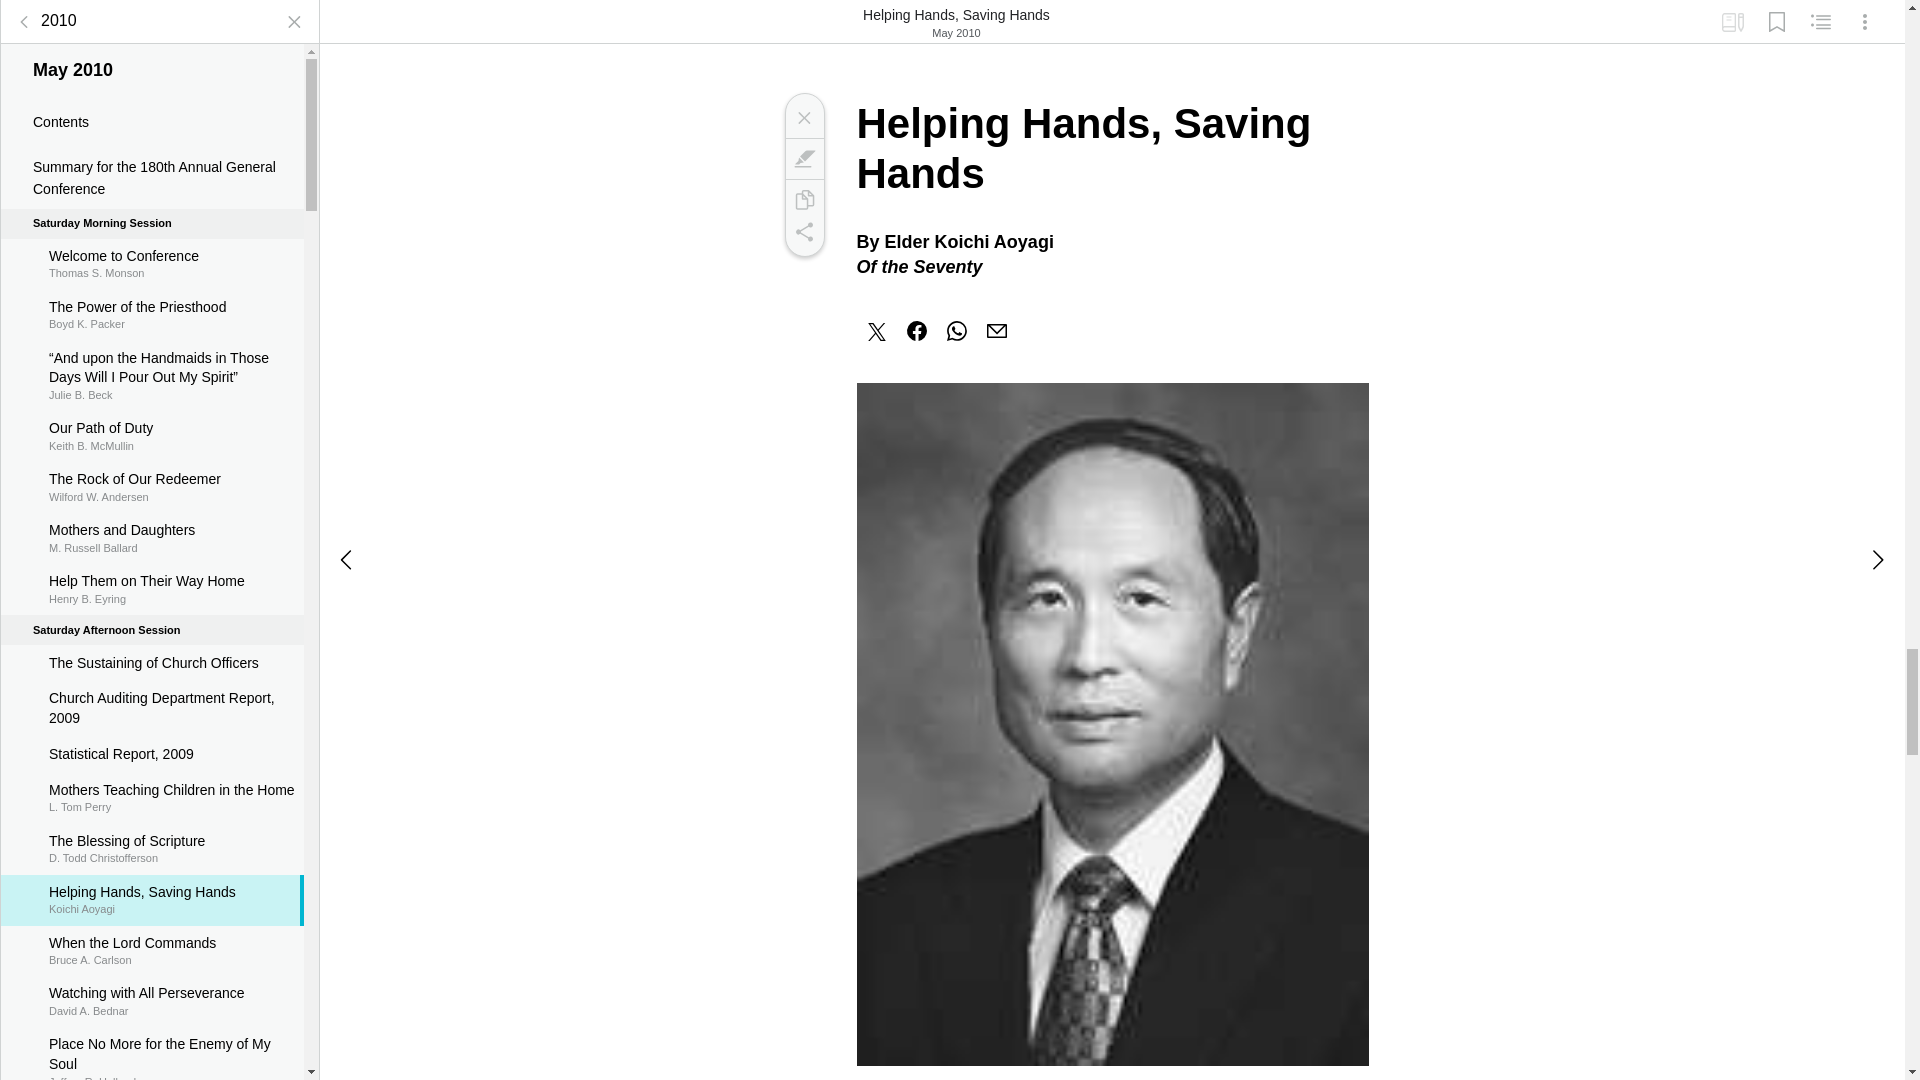  Describe the element at coordinates (152, 986) in the screenshot. I see `Statistical Report, 2009` at that location.